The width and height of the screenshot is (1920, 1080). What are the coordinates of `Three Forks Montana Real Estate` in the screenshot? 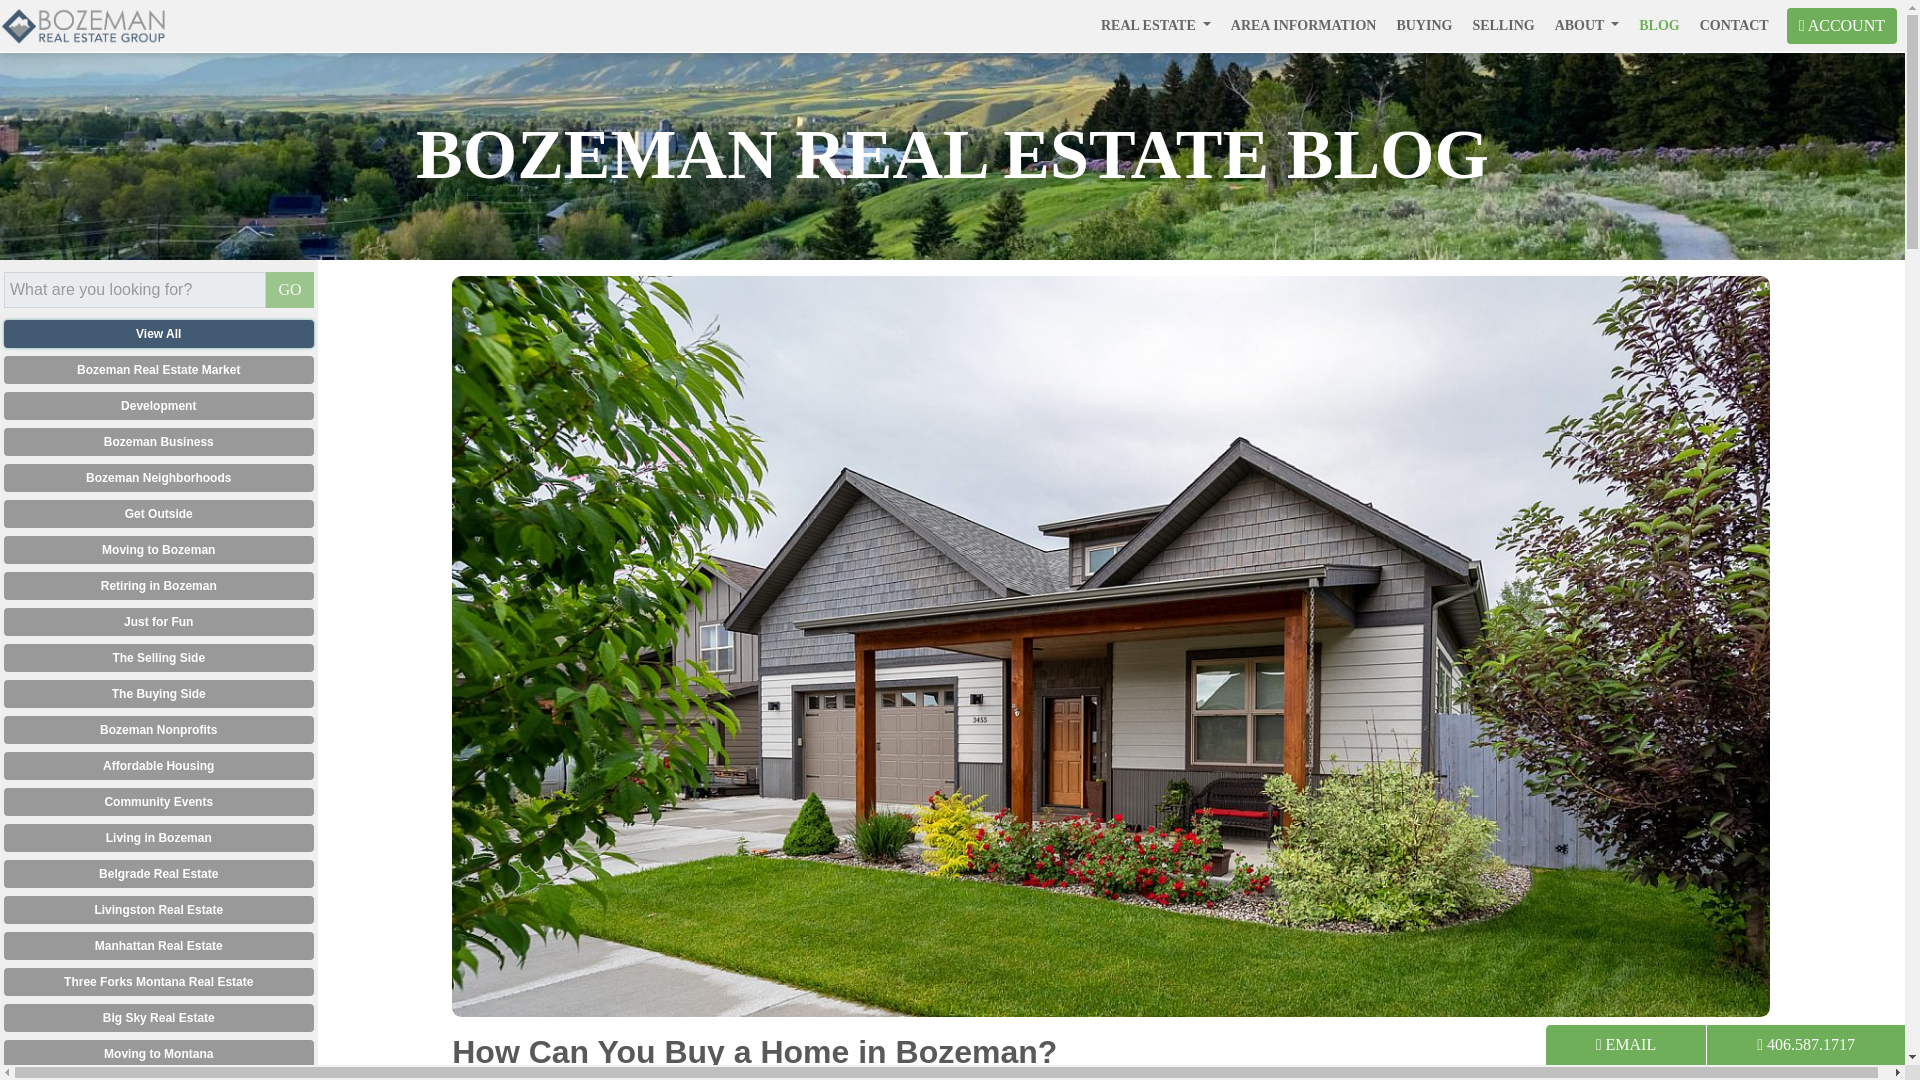 It's located at (158, 981).